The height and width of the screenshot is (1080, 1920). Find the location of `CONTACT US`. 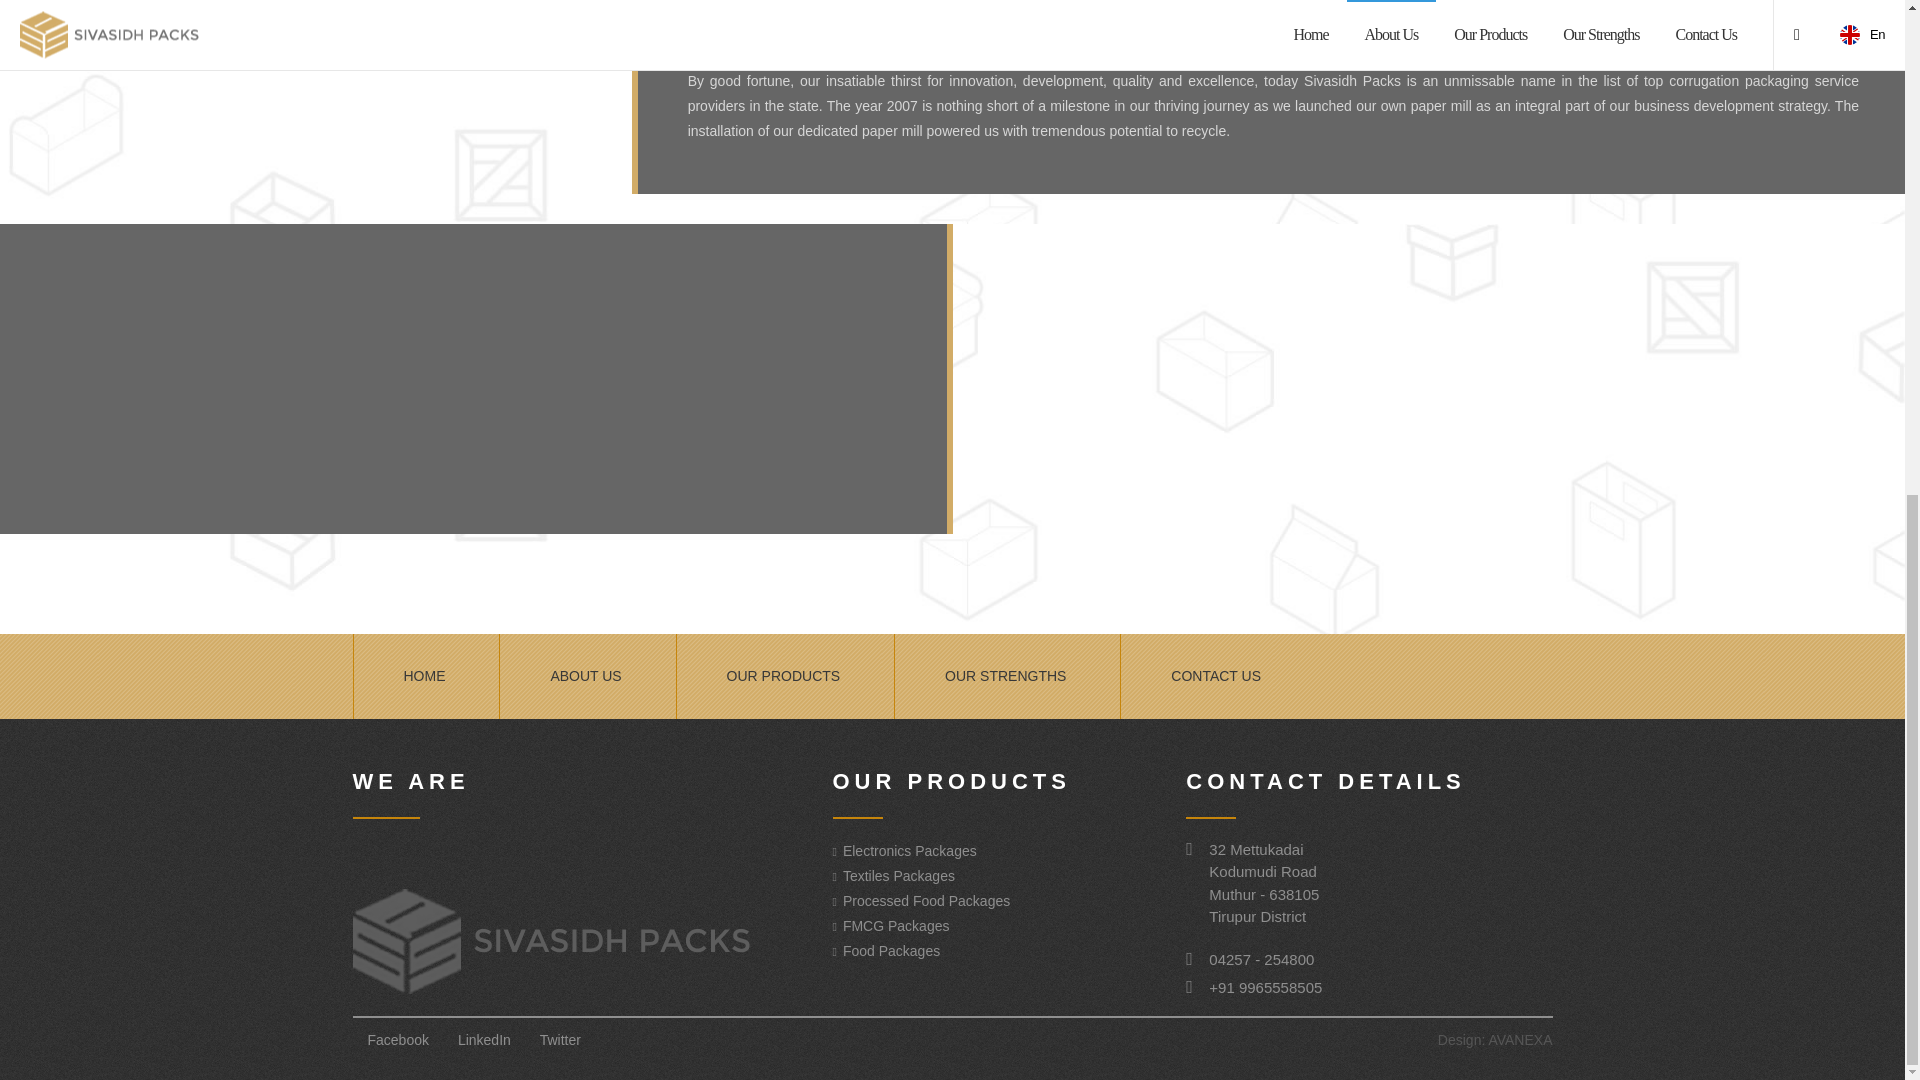

CONTACT US is located at coordinates (1216, 676).